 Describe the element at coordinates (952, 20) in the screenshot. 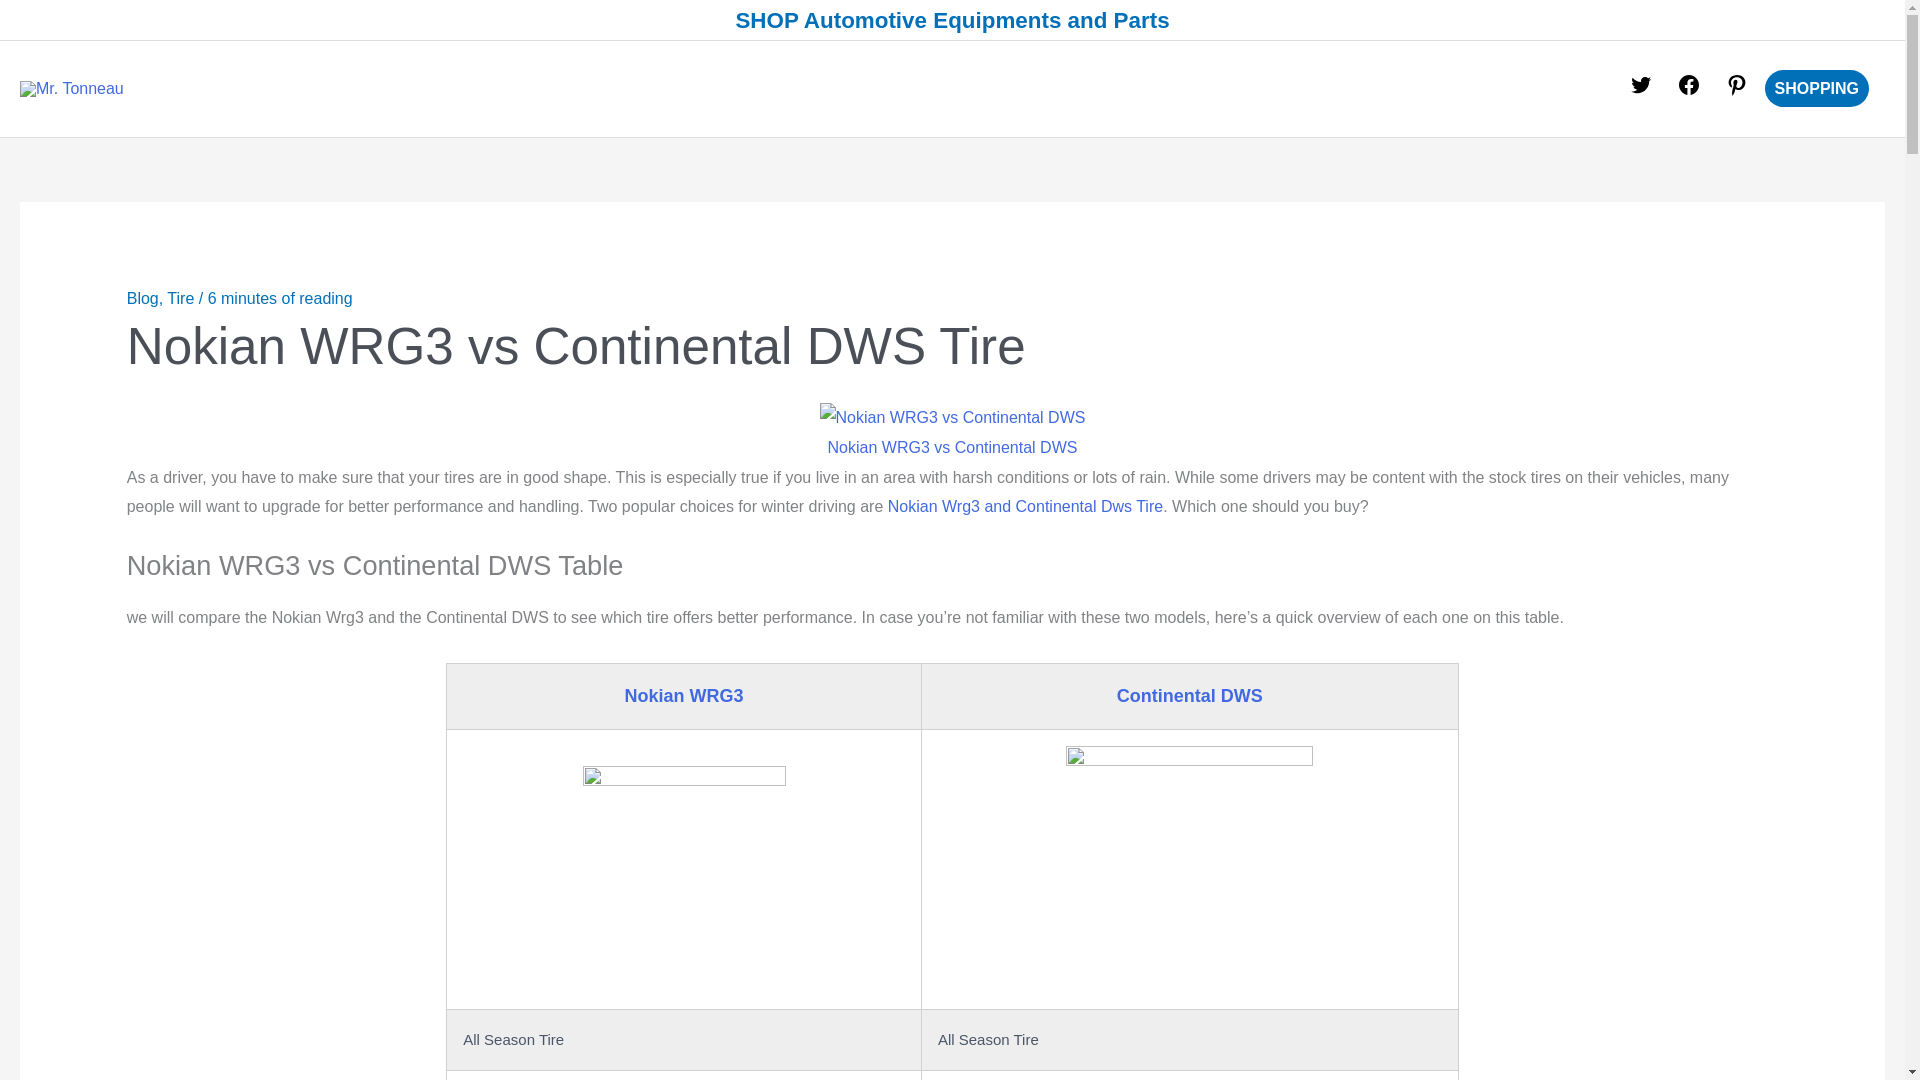

I see `SHOP Automotive Equipments and Parts` at that location.